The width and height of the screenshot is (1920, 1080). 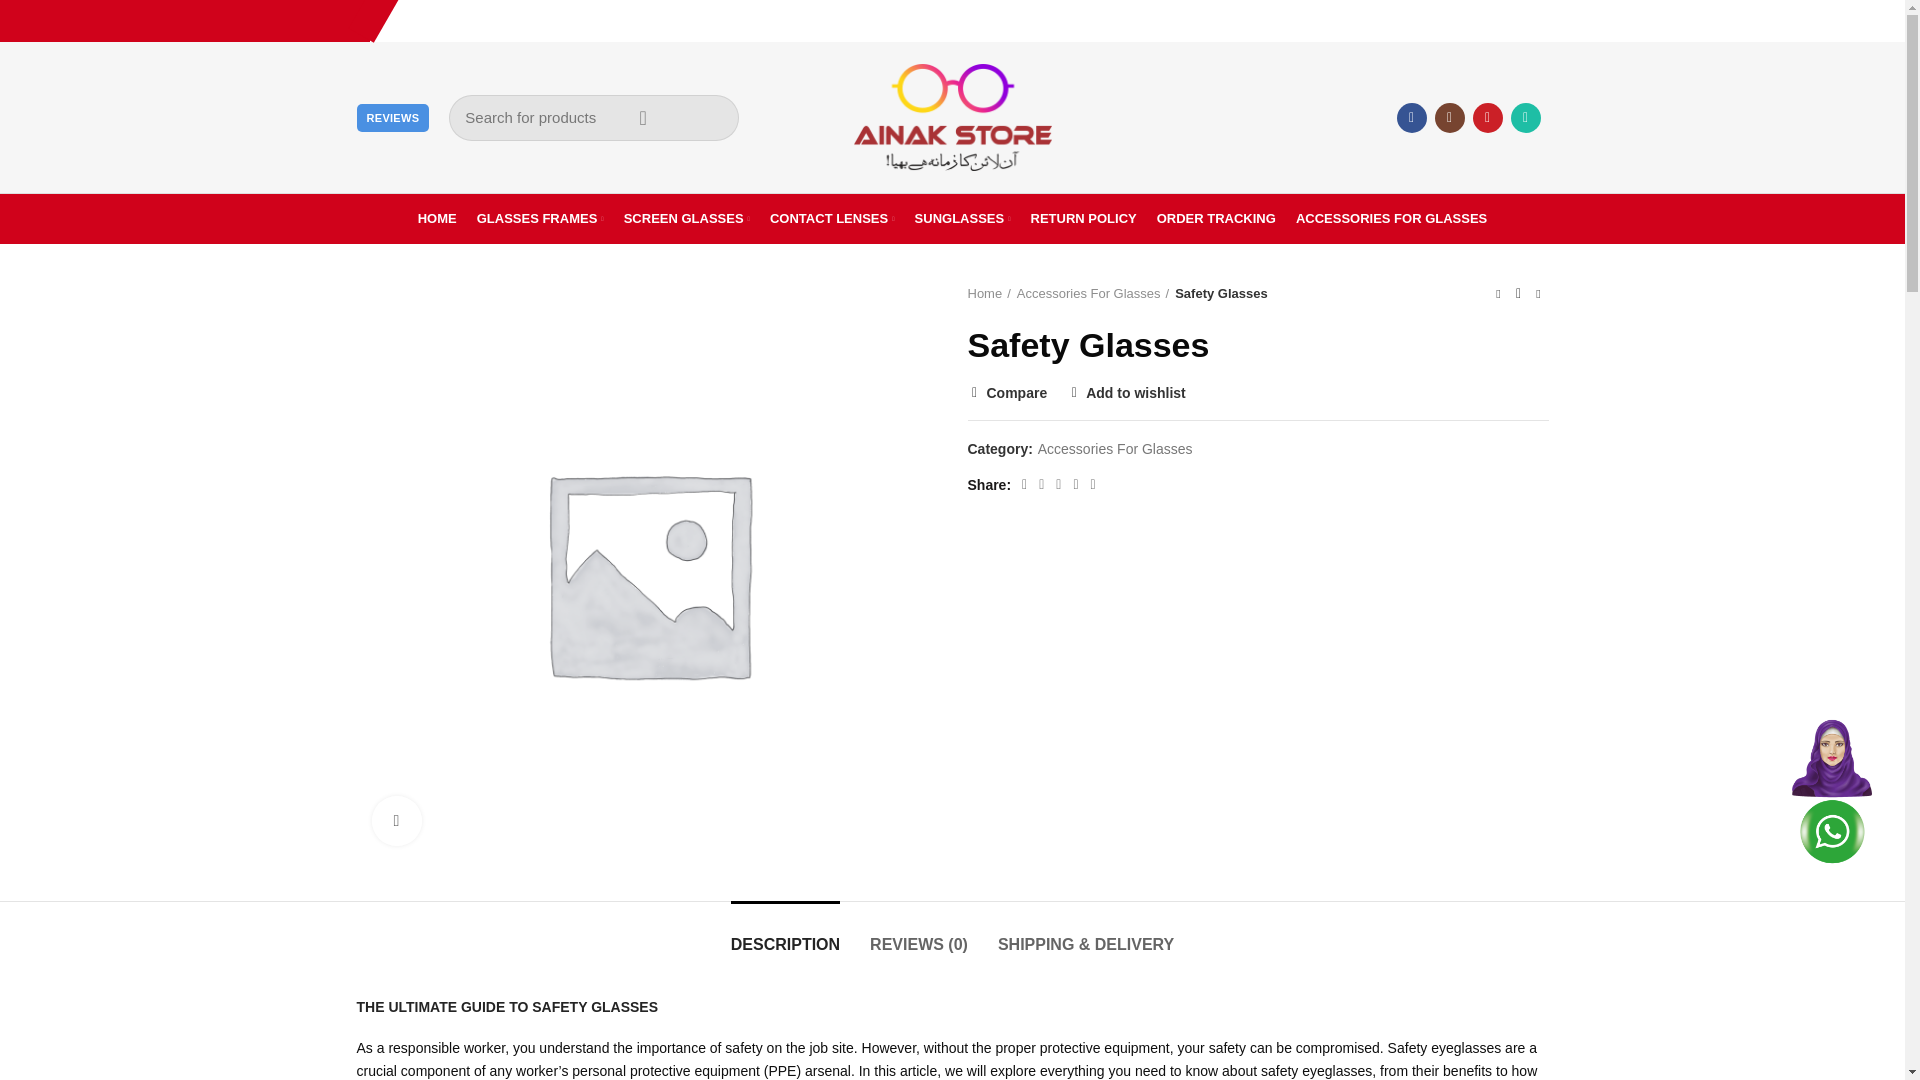 What do you see at coordinates (832, 218) in the screenshot?
I see `CONTACT LENSES` at bounding box center [832, 218].